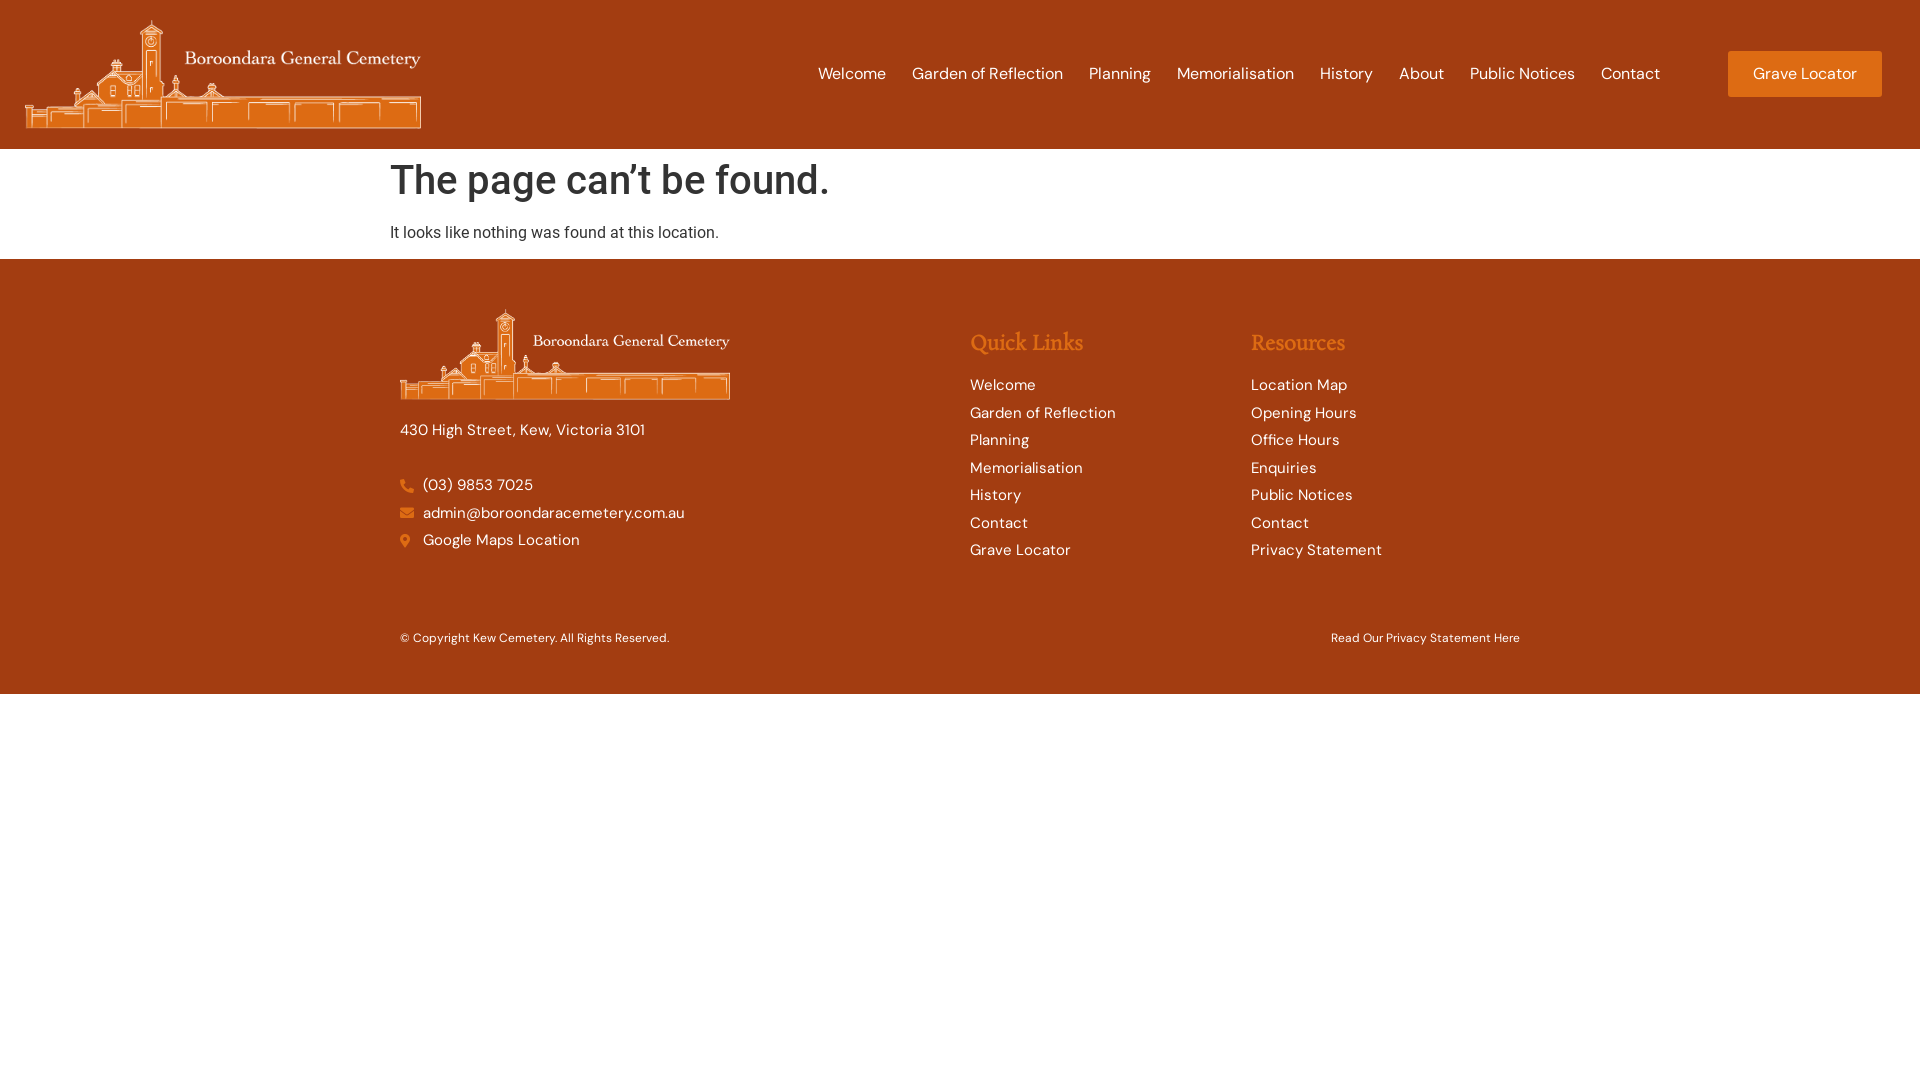  What do you see at coordinates (1805, 74) in the screenshot?
I see `Grave Locator` at bounding box center [1805, 74].